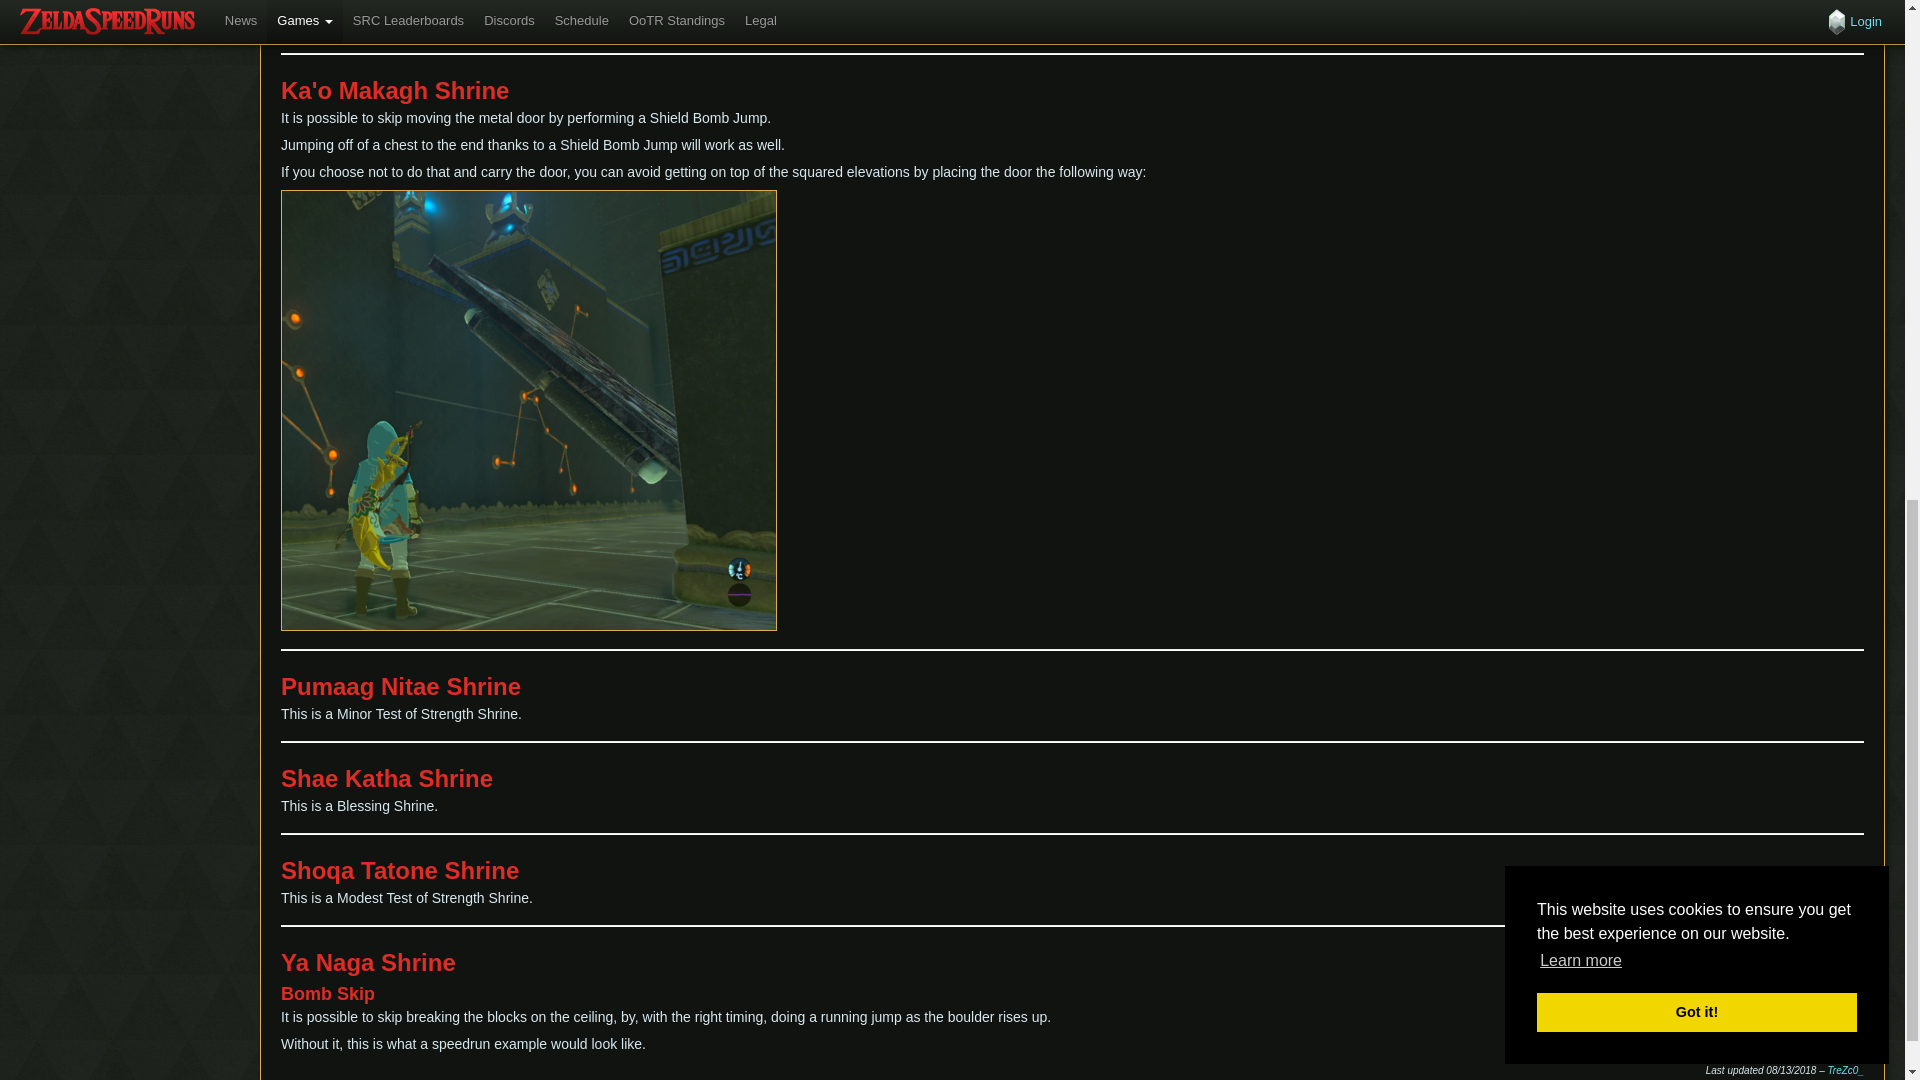 This screenshot has width=1920, height=1080. Describe the element at coordinates (1580, 3) in the screenshot. I see `Learn more` at that location.